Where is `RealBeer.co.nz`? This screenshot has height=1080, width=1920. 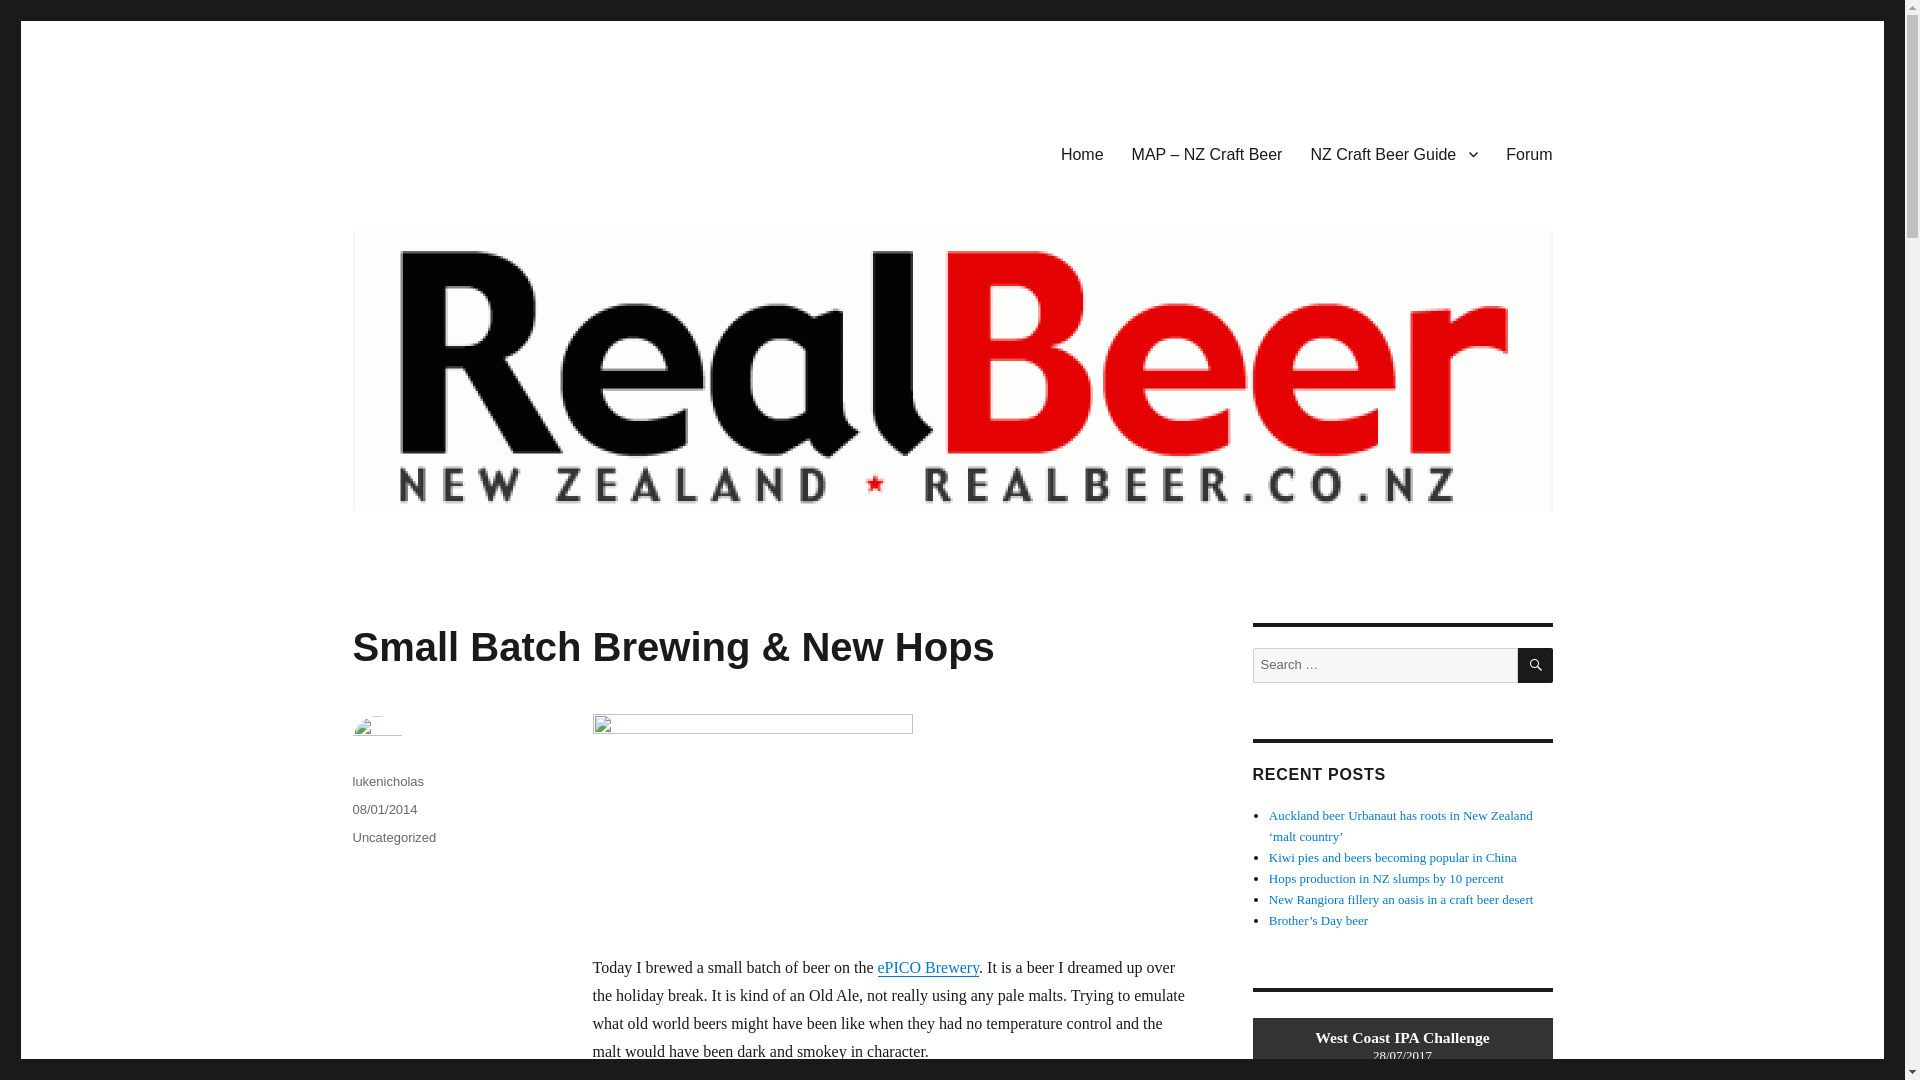 RealBeer.co.nz is located at coordinates (451, 150).